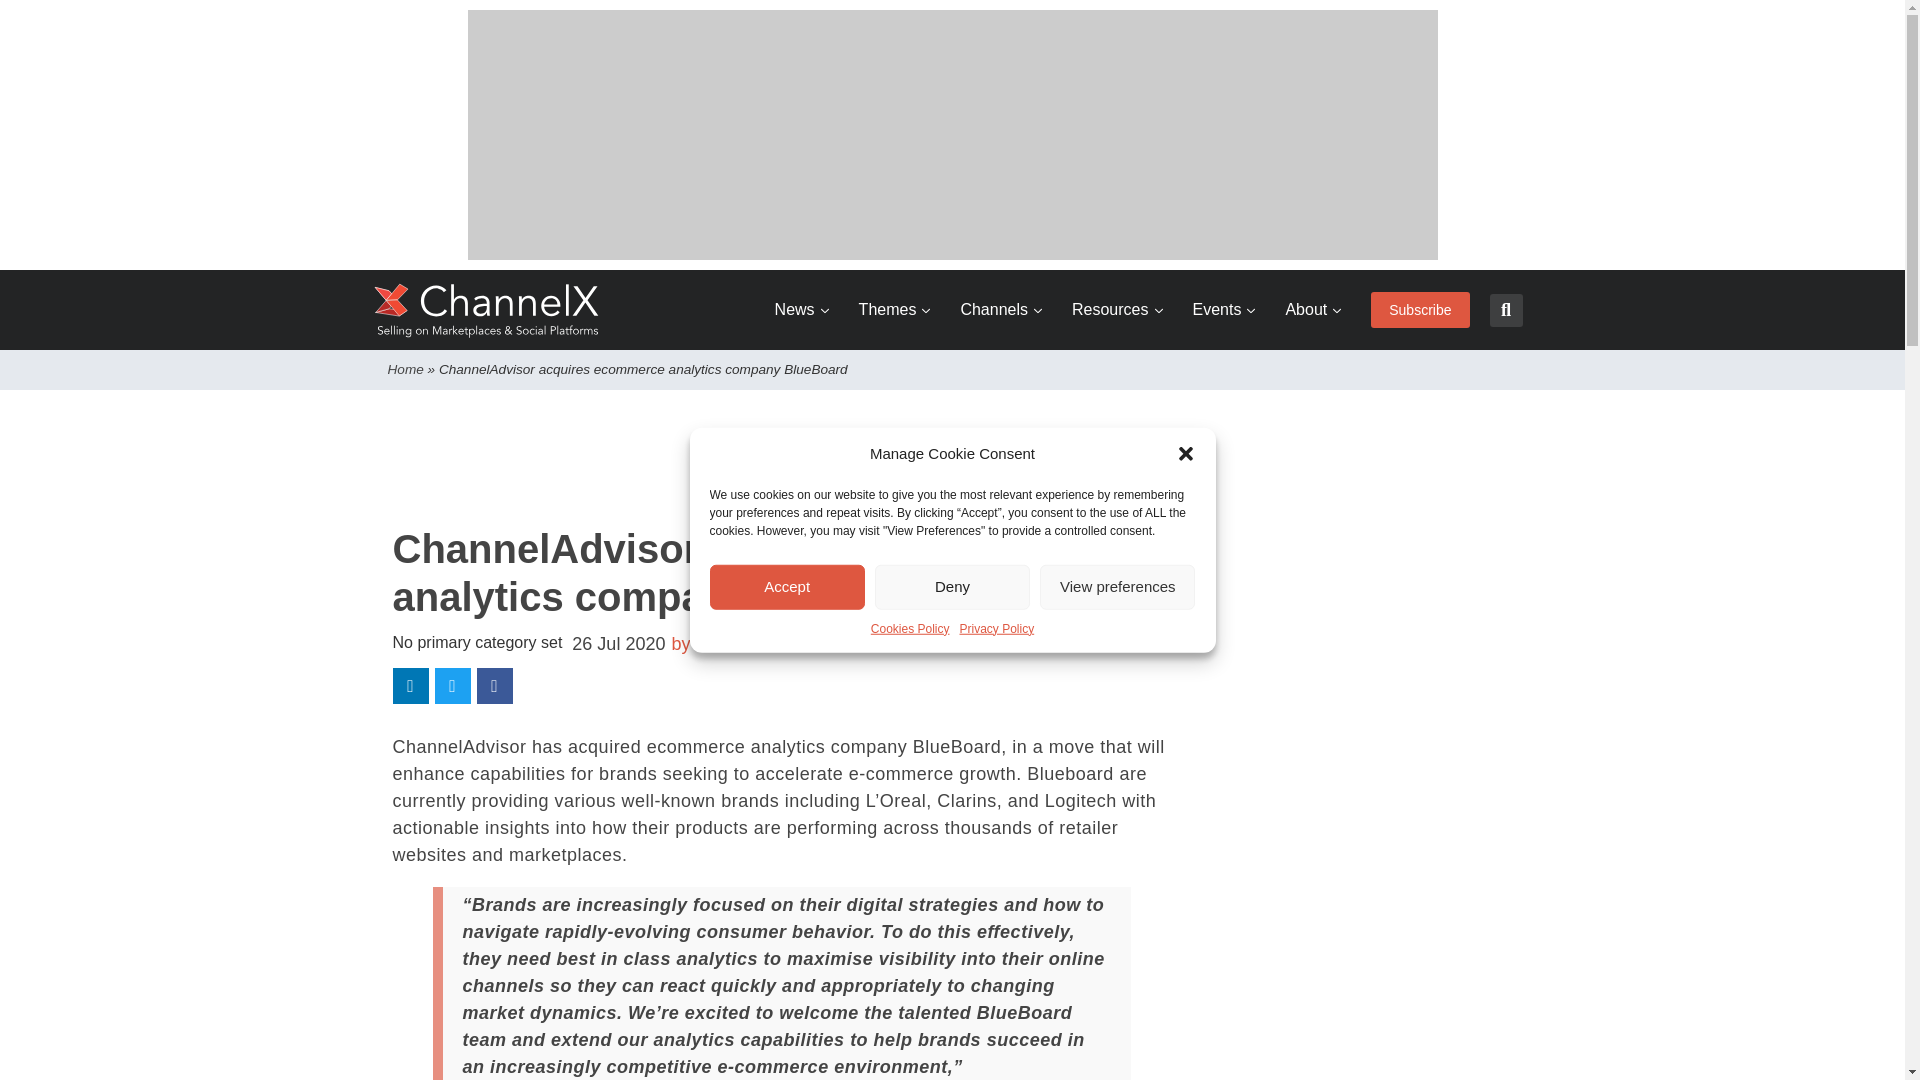 This screenshot has height=1080, width=1920. I want to click on Accept, so click(788, 586).